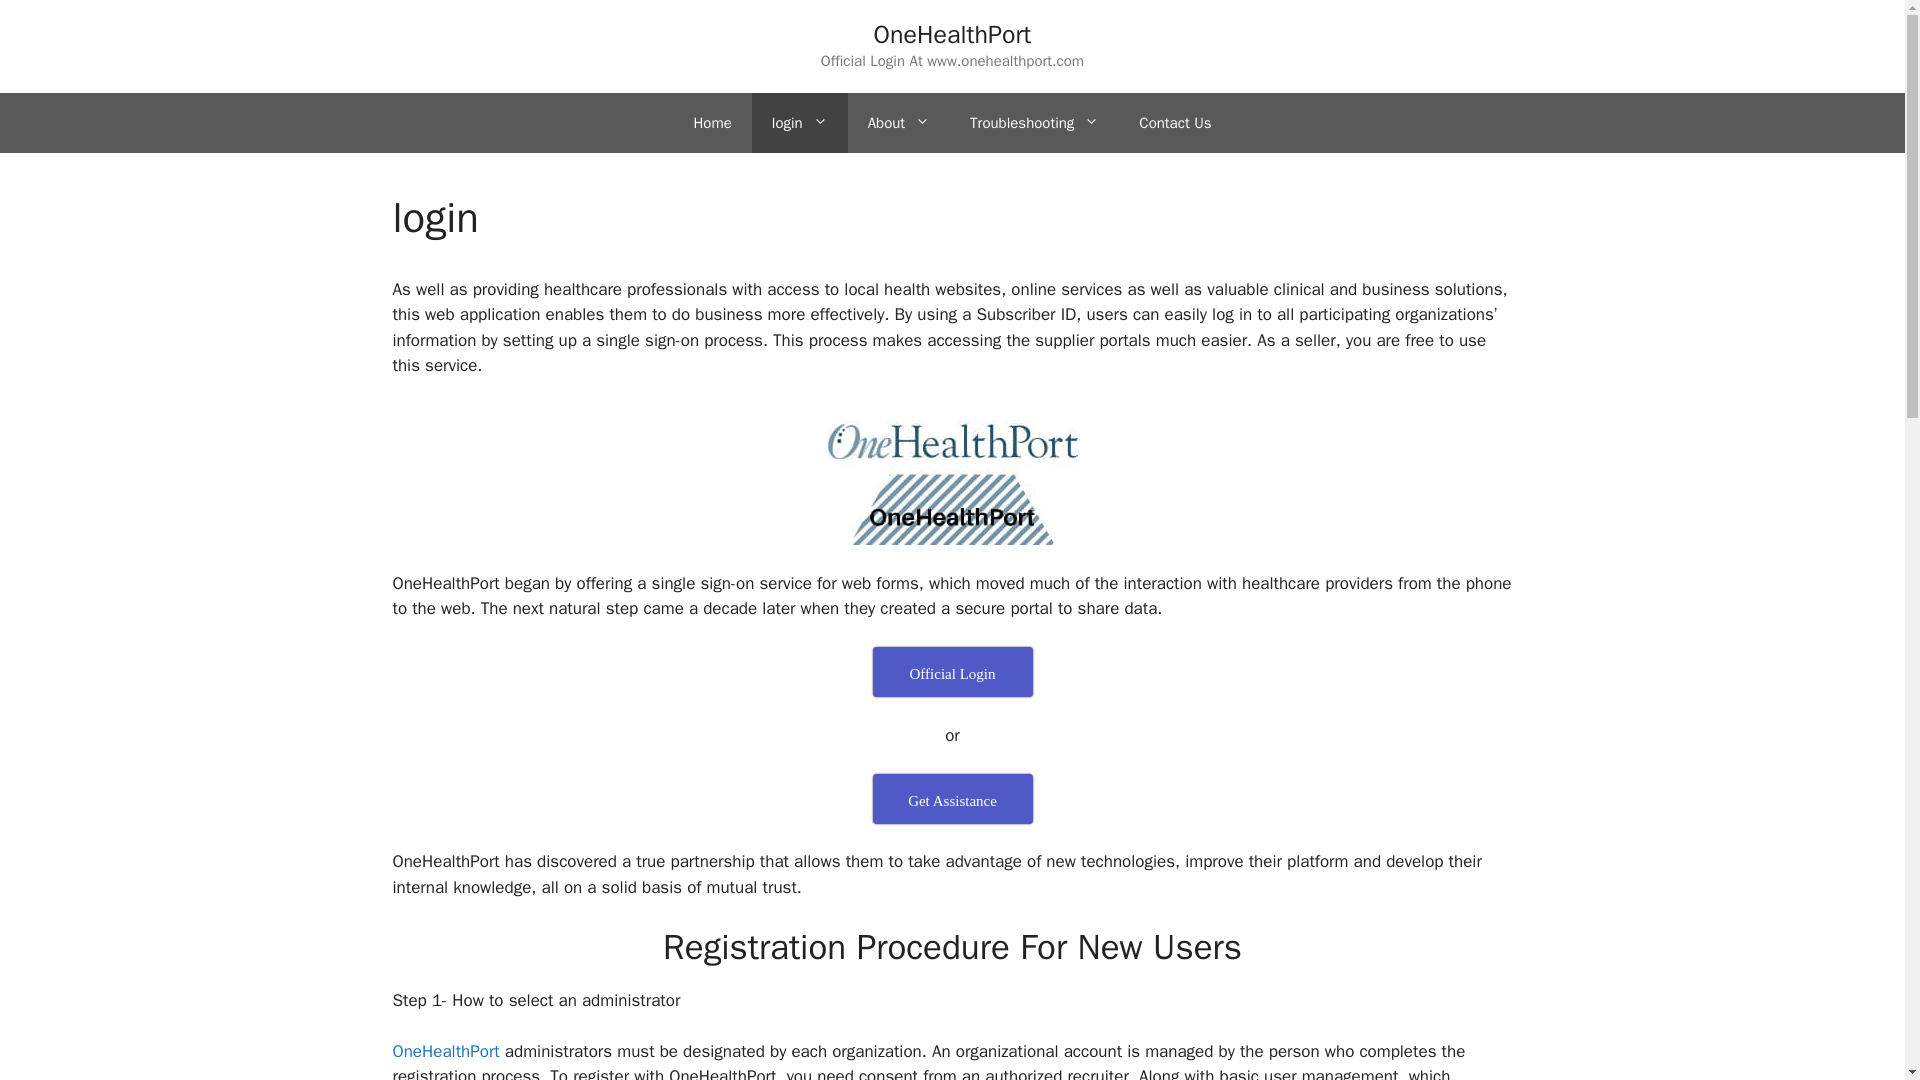 The width and height of the screenshot is (1920, 1080). Describe the element at coordinates (899, 122) in the screenshot. I see `About` at that location.